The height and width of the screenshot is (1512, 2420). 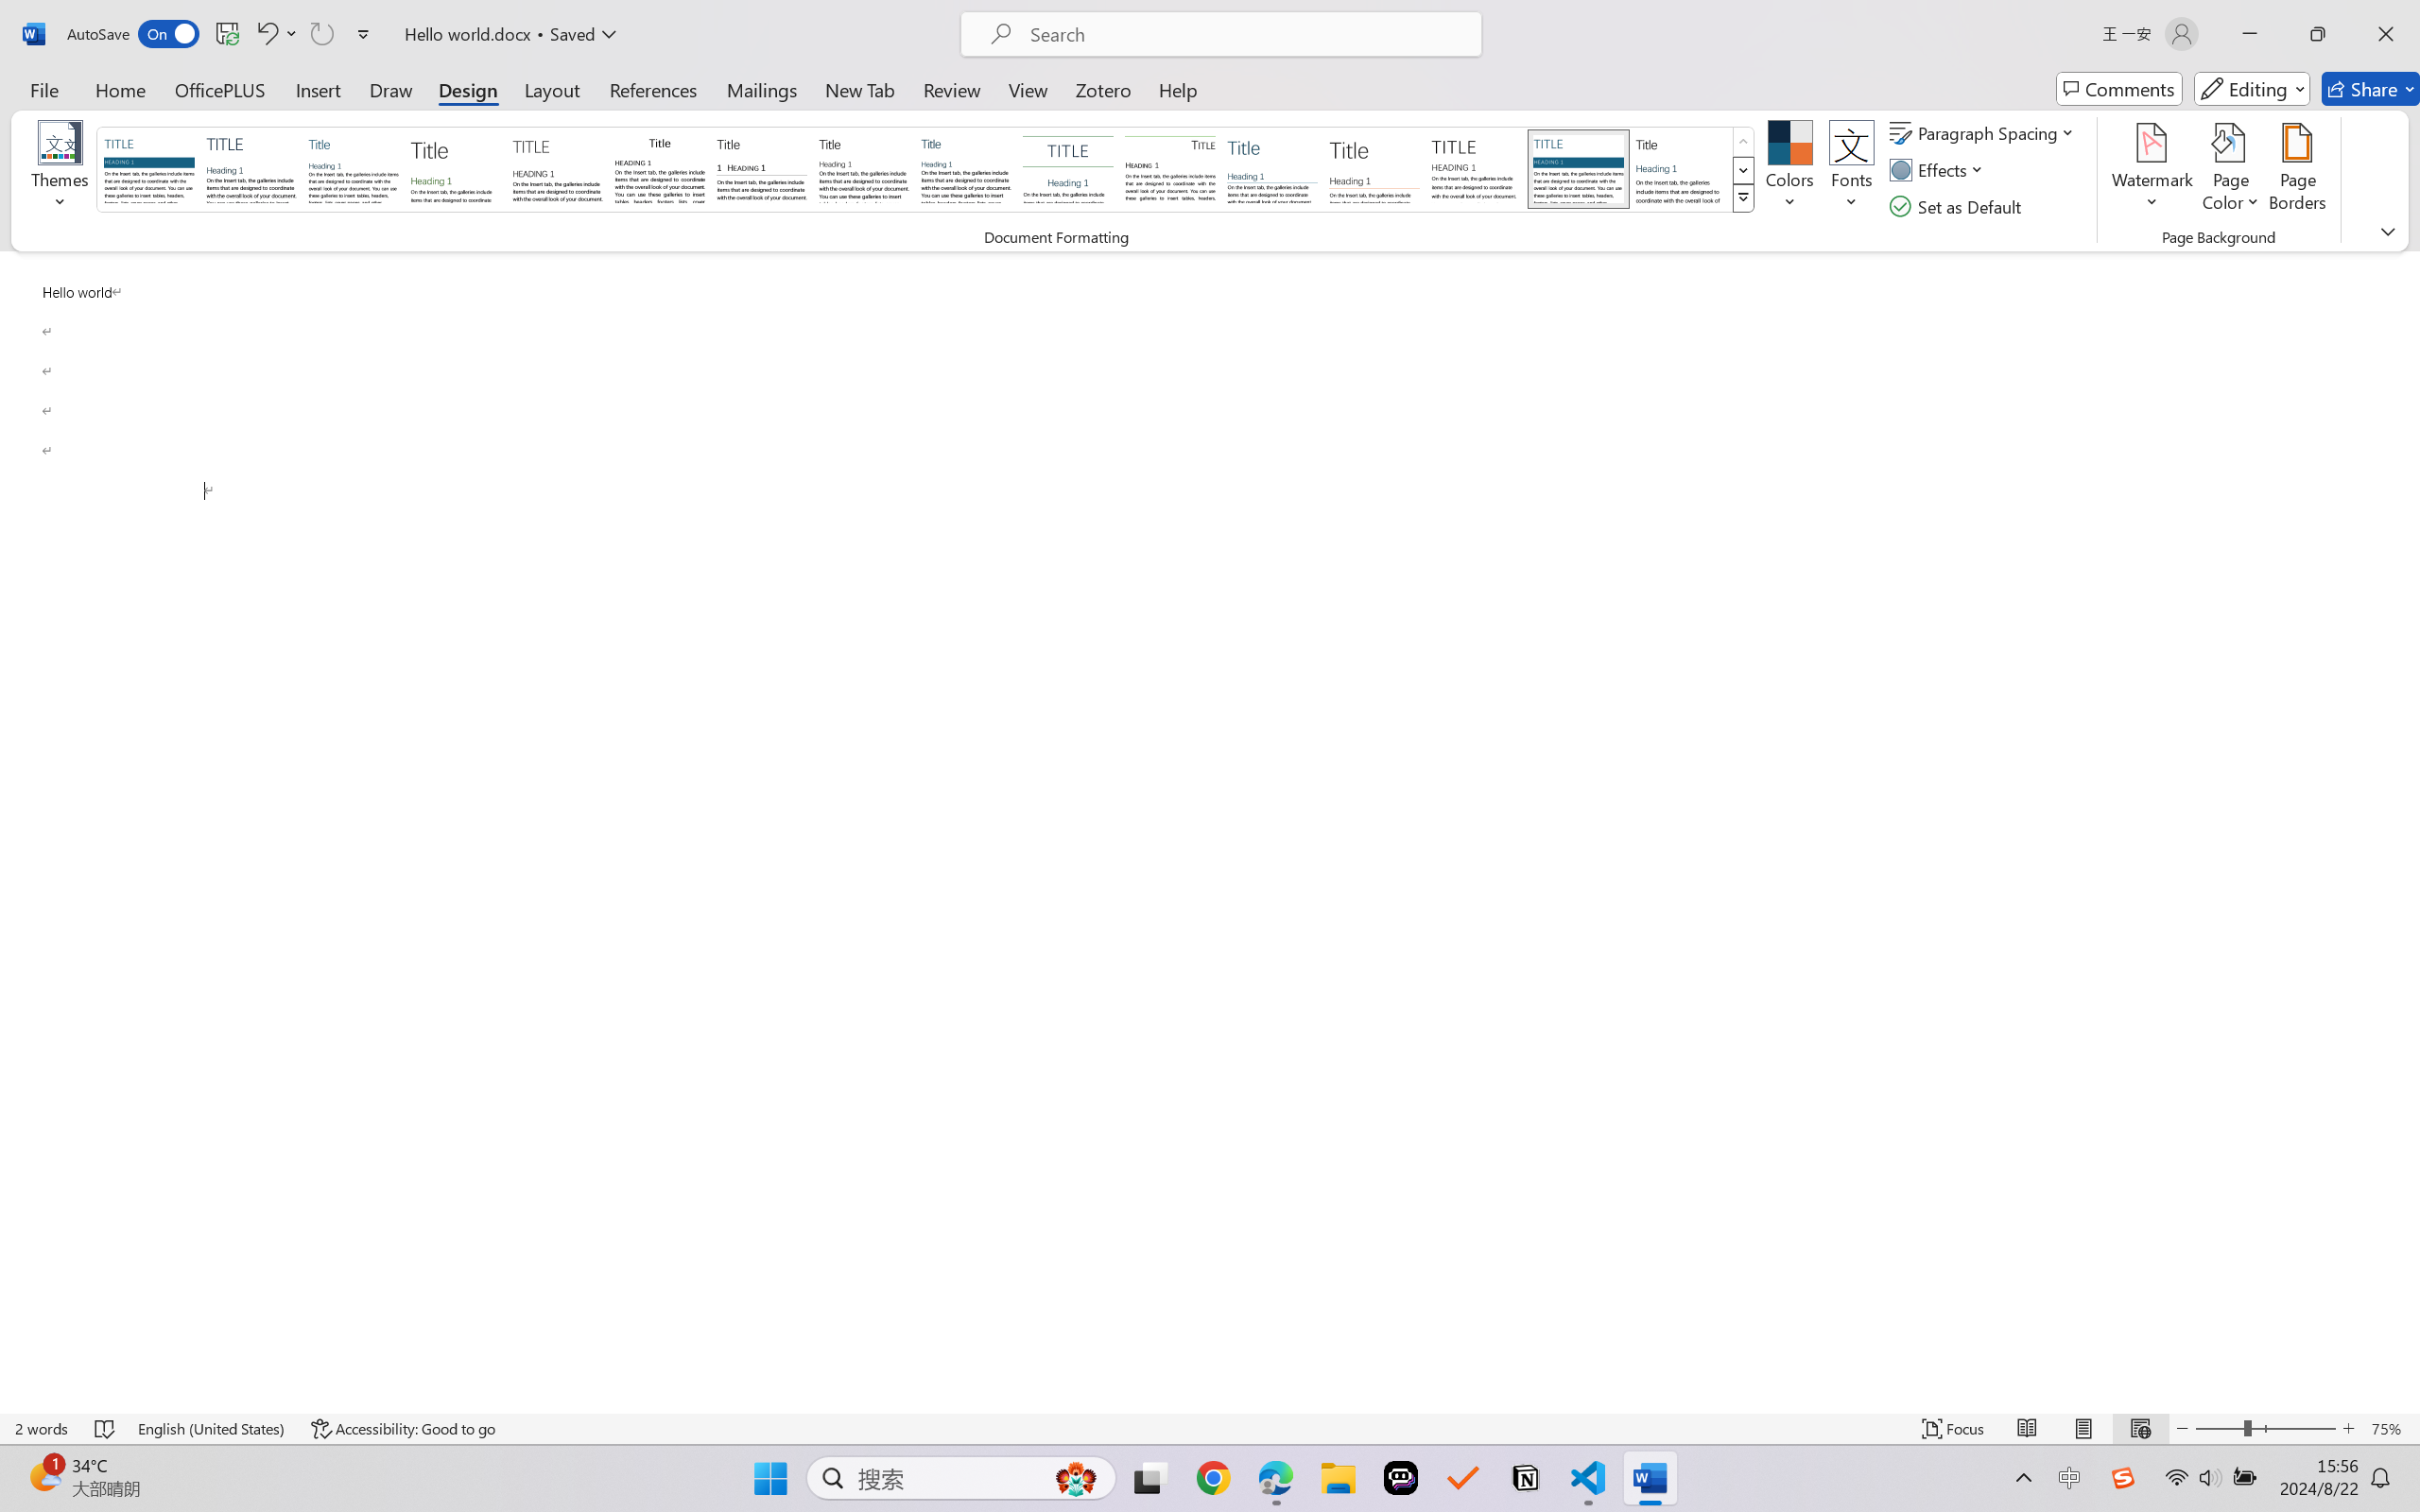 What do you see at coordinates (223, 34) in the screenshot?
I see `Quick Access Toolbar` at bounding box center [223, 34].